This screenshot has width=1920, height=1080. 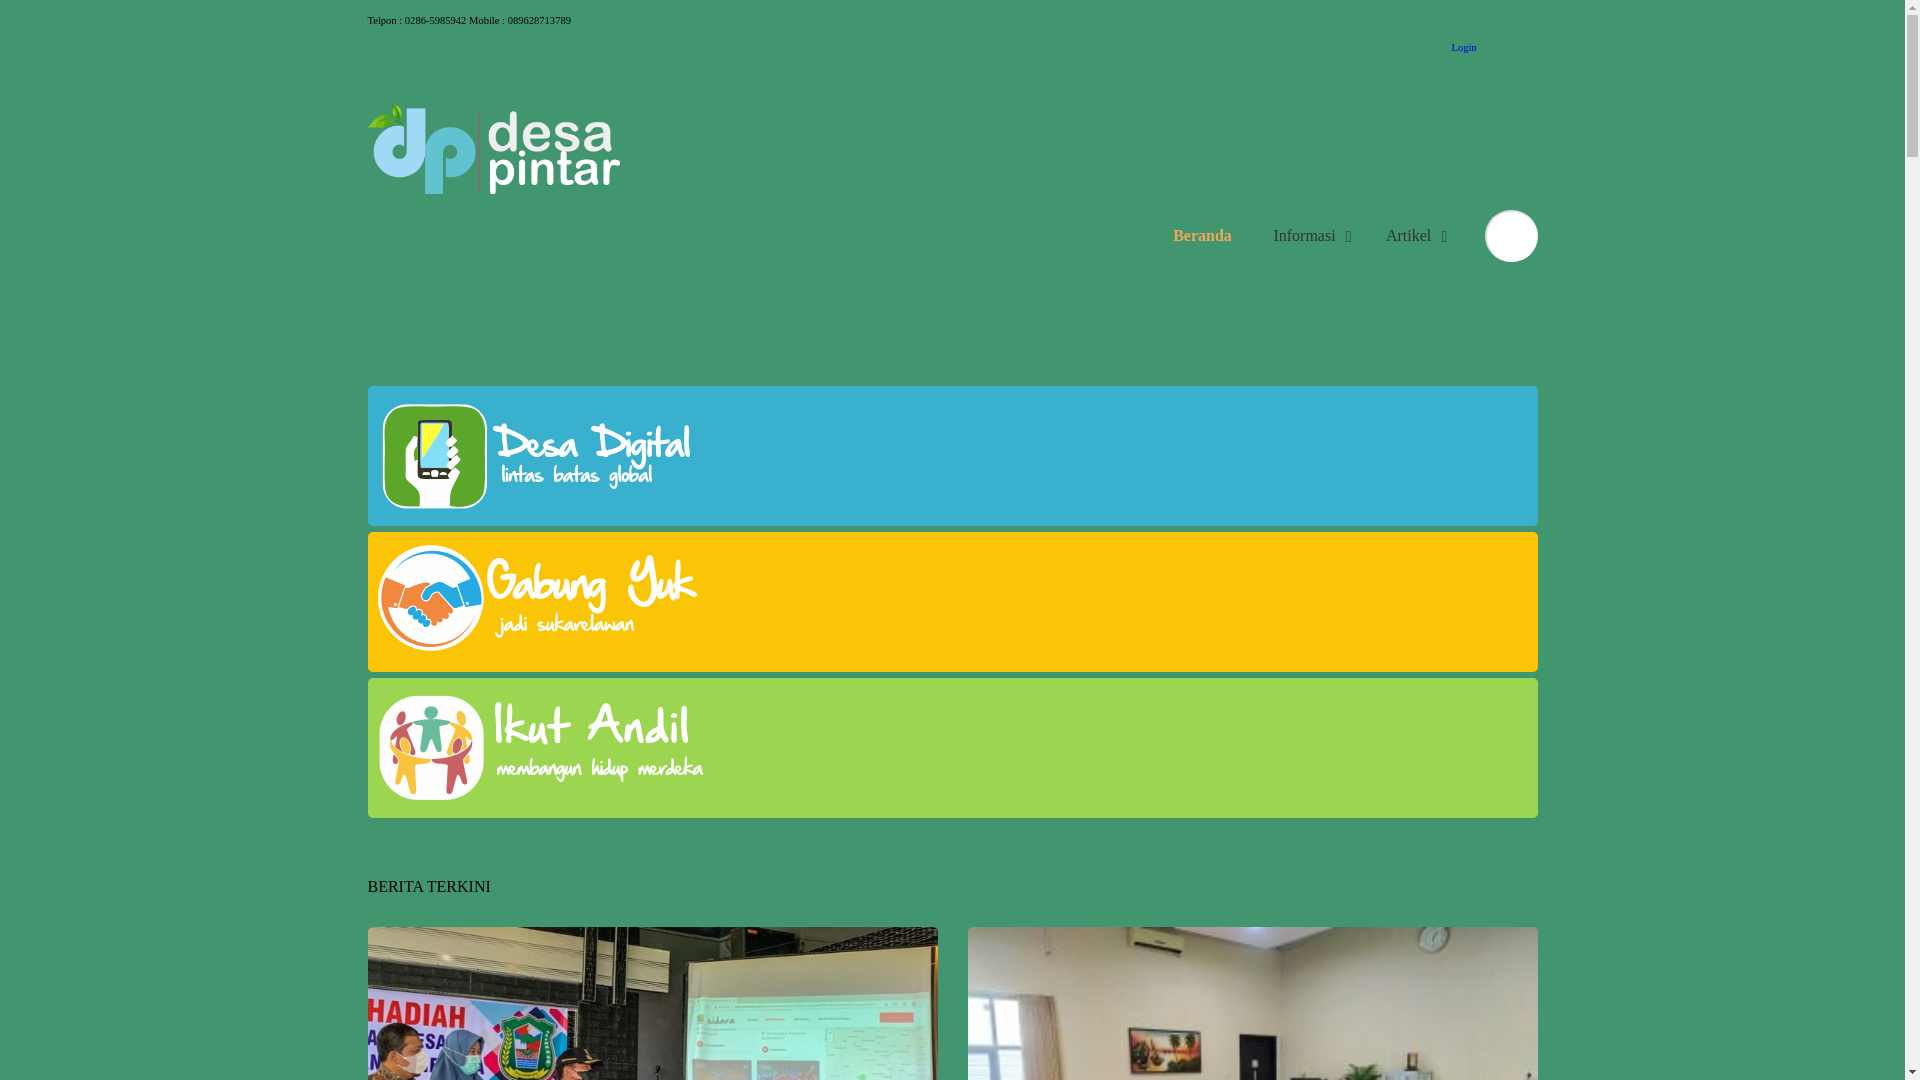 I want to click on Login, so click(x=1461, y=46).